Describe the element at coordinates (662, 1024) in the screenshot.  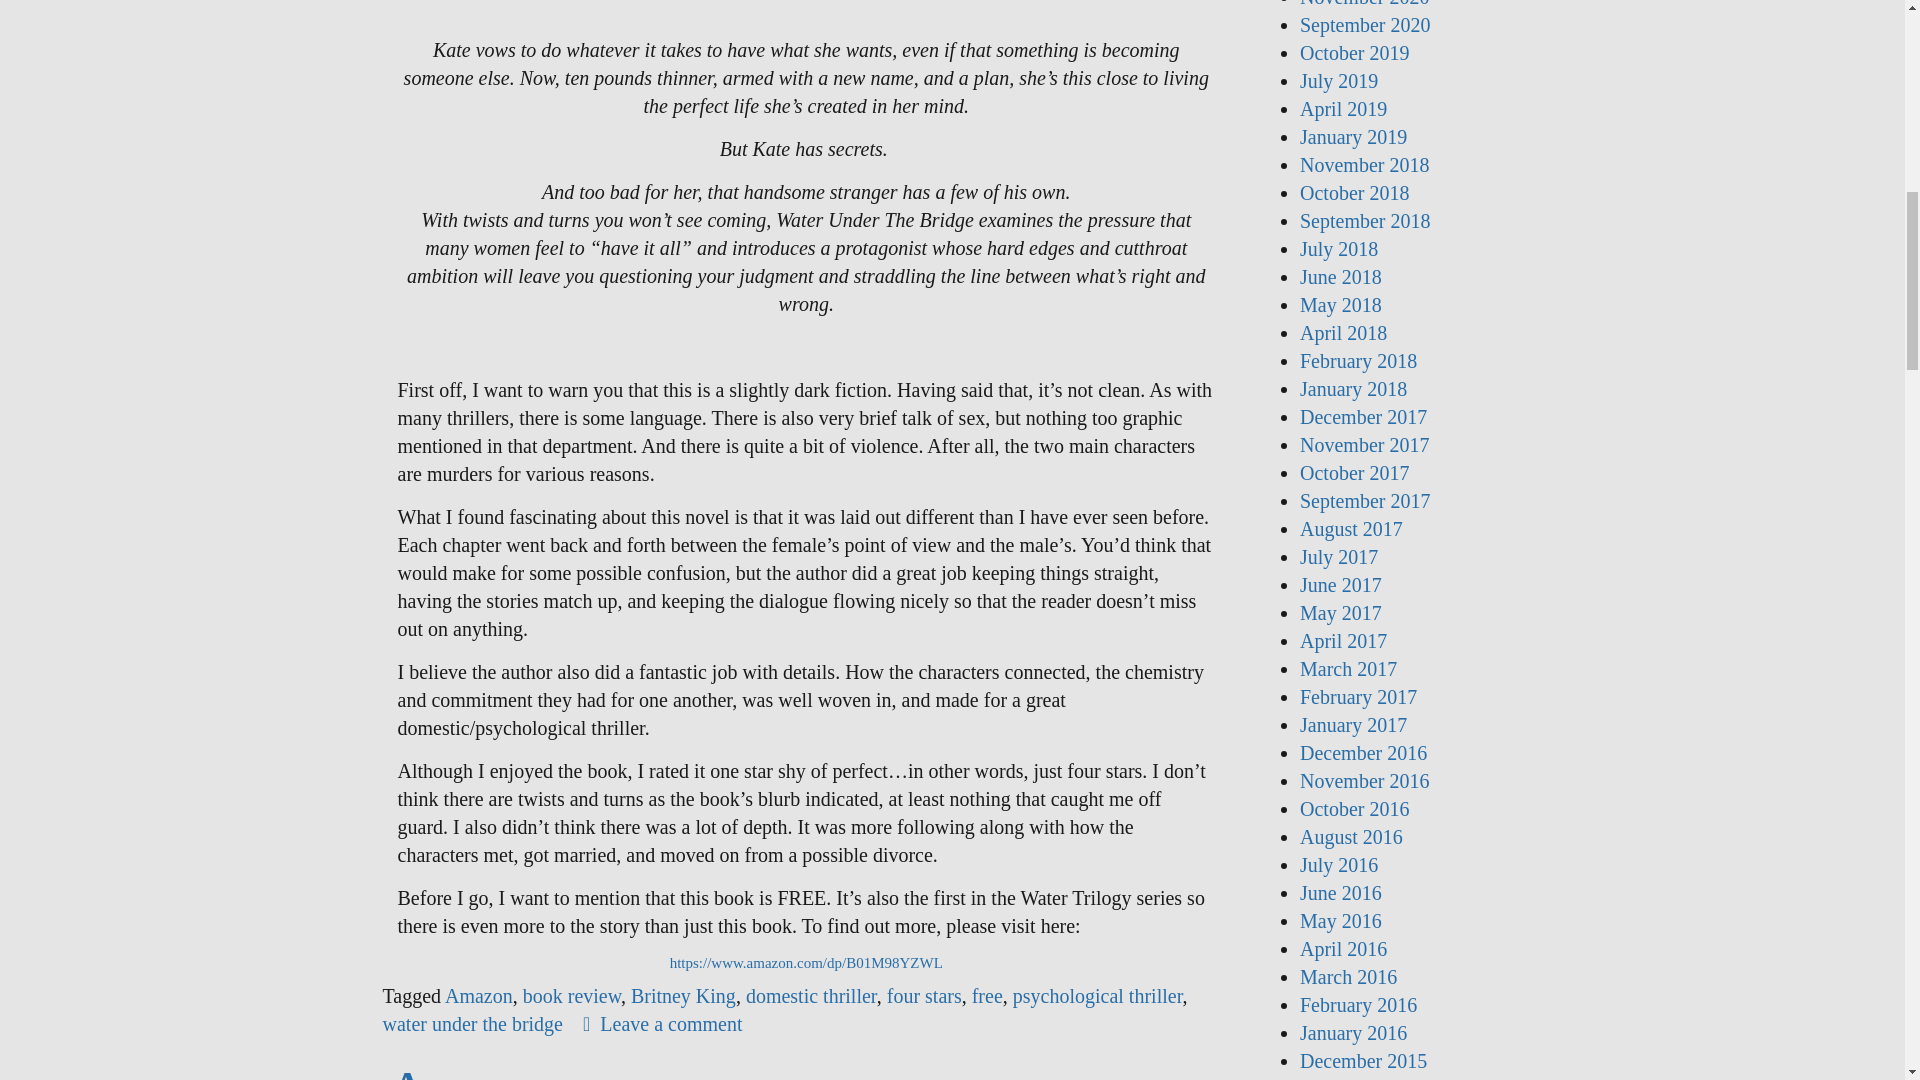
I see `Leave a comment` at that location.